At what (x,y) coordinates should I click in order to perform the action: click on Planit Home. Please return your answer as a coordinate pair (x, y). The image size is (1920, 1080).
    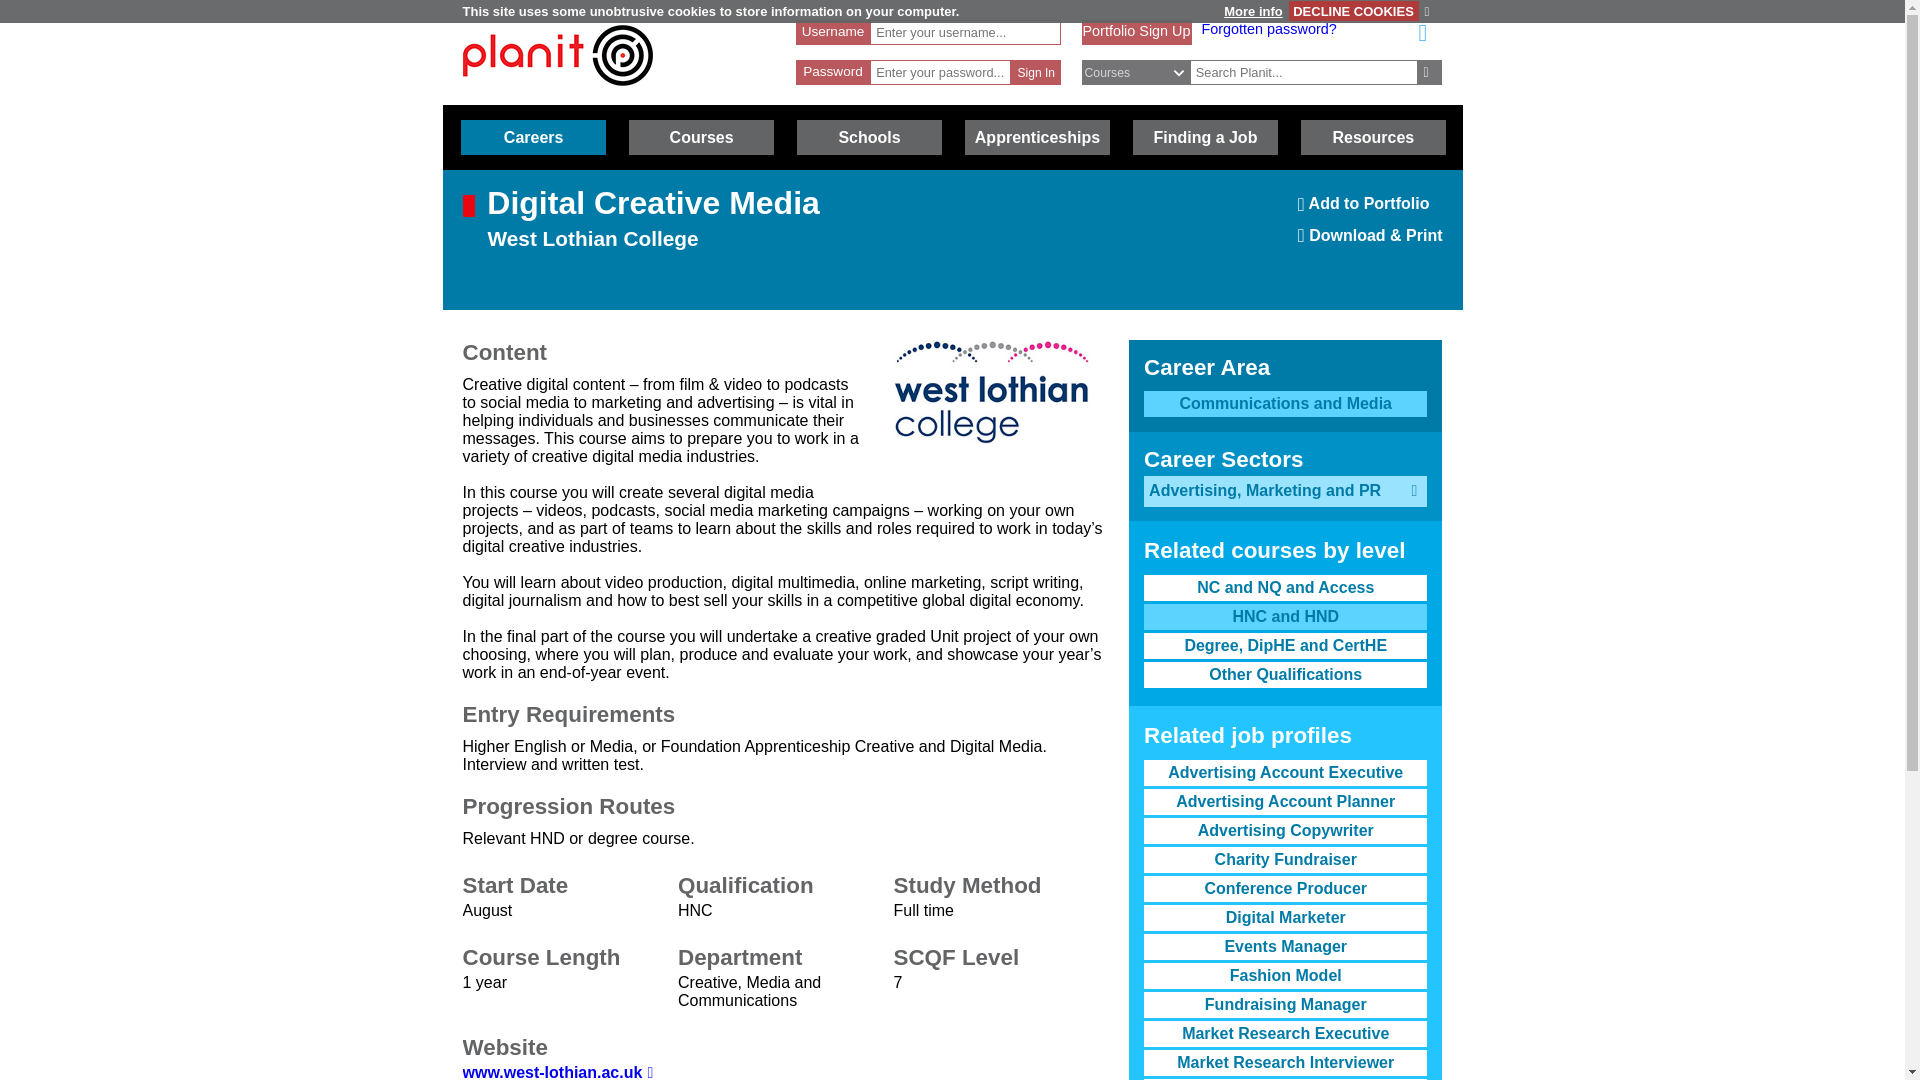
    Looking at the image, I should click on (557, 95).